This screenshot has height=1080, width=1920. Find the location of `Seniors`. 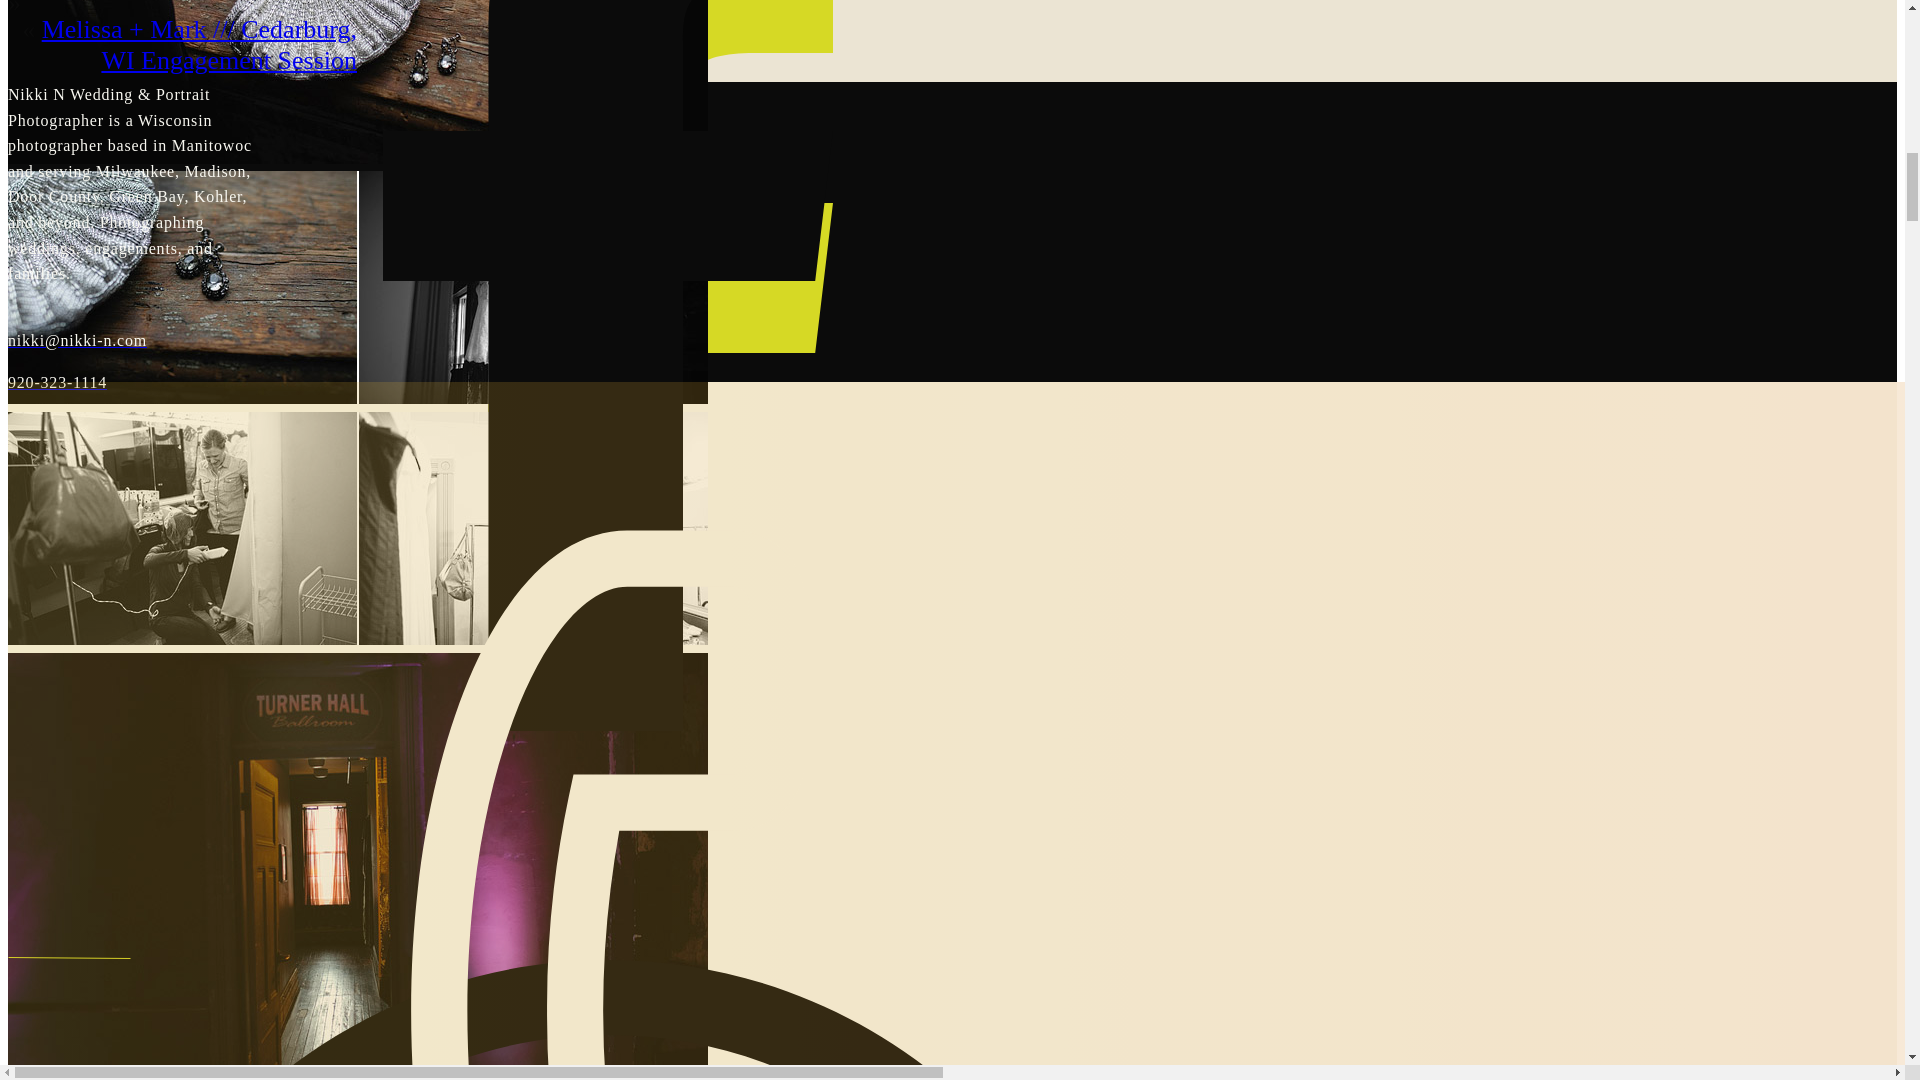

Seniors is located at coordinates (607, 1029).